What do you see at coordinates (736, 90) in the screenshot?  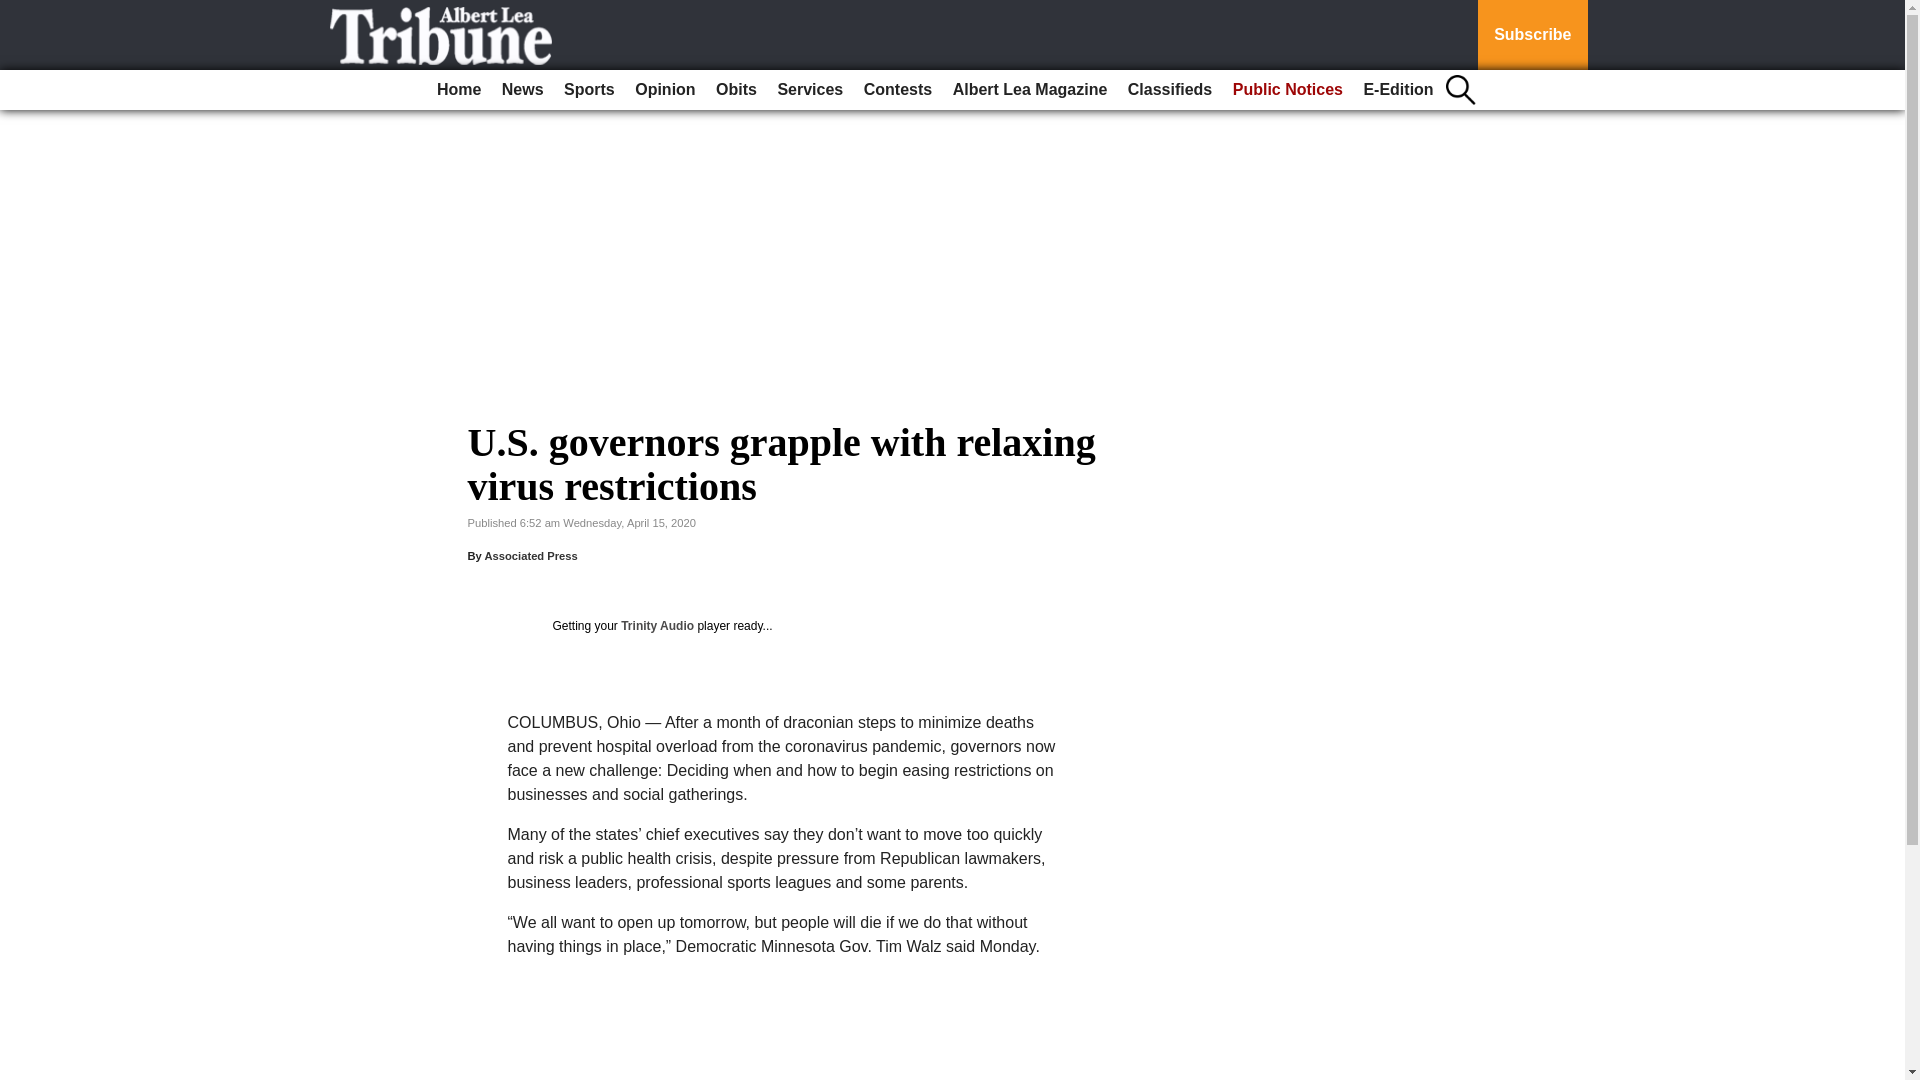 I see `Obits` at bounding box center [736, 90].